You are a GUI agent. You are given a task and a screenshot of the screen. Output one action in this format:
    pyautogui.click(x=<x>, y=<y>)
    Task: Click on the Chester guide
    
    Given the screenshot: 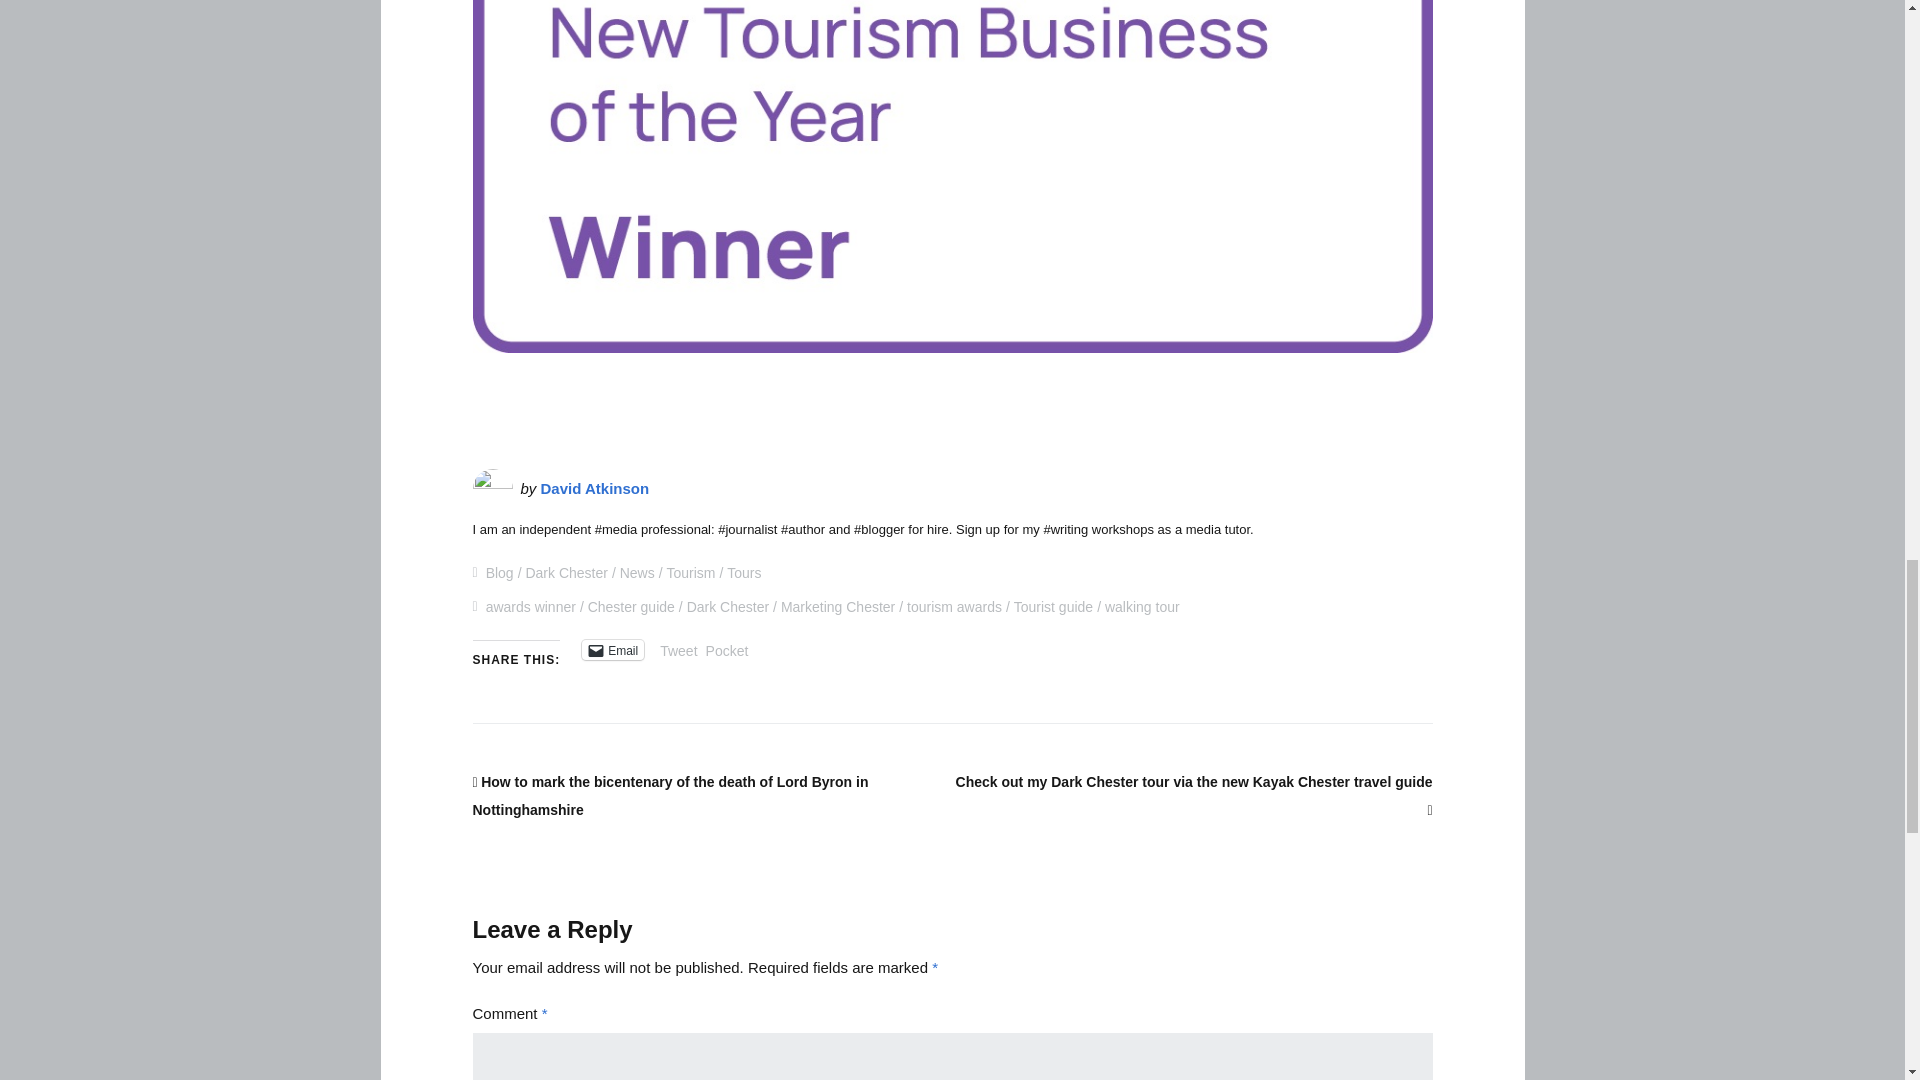 What is the action you would take?
    pyautogui.click(x=631, y=606)
    